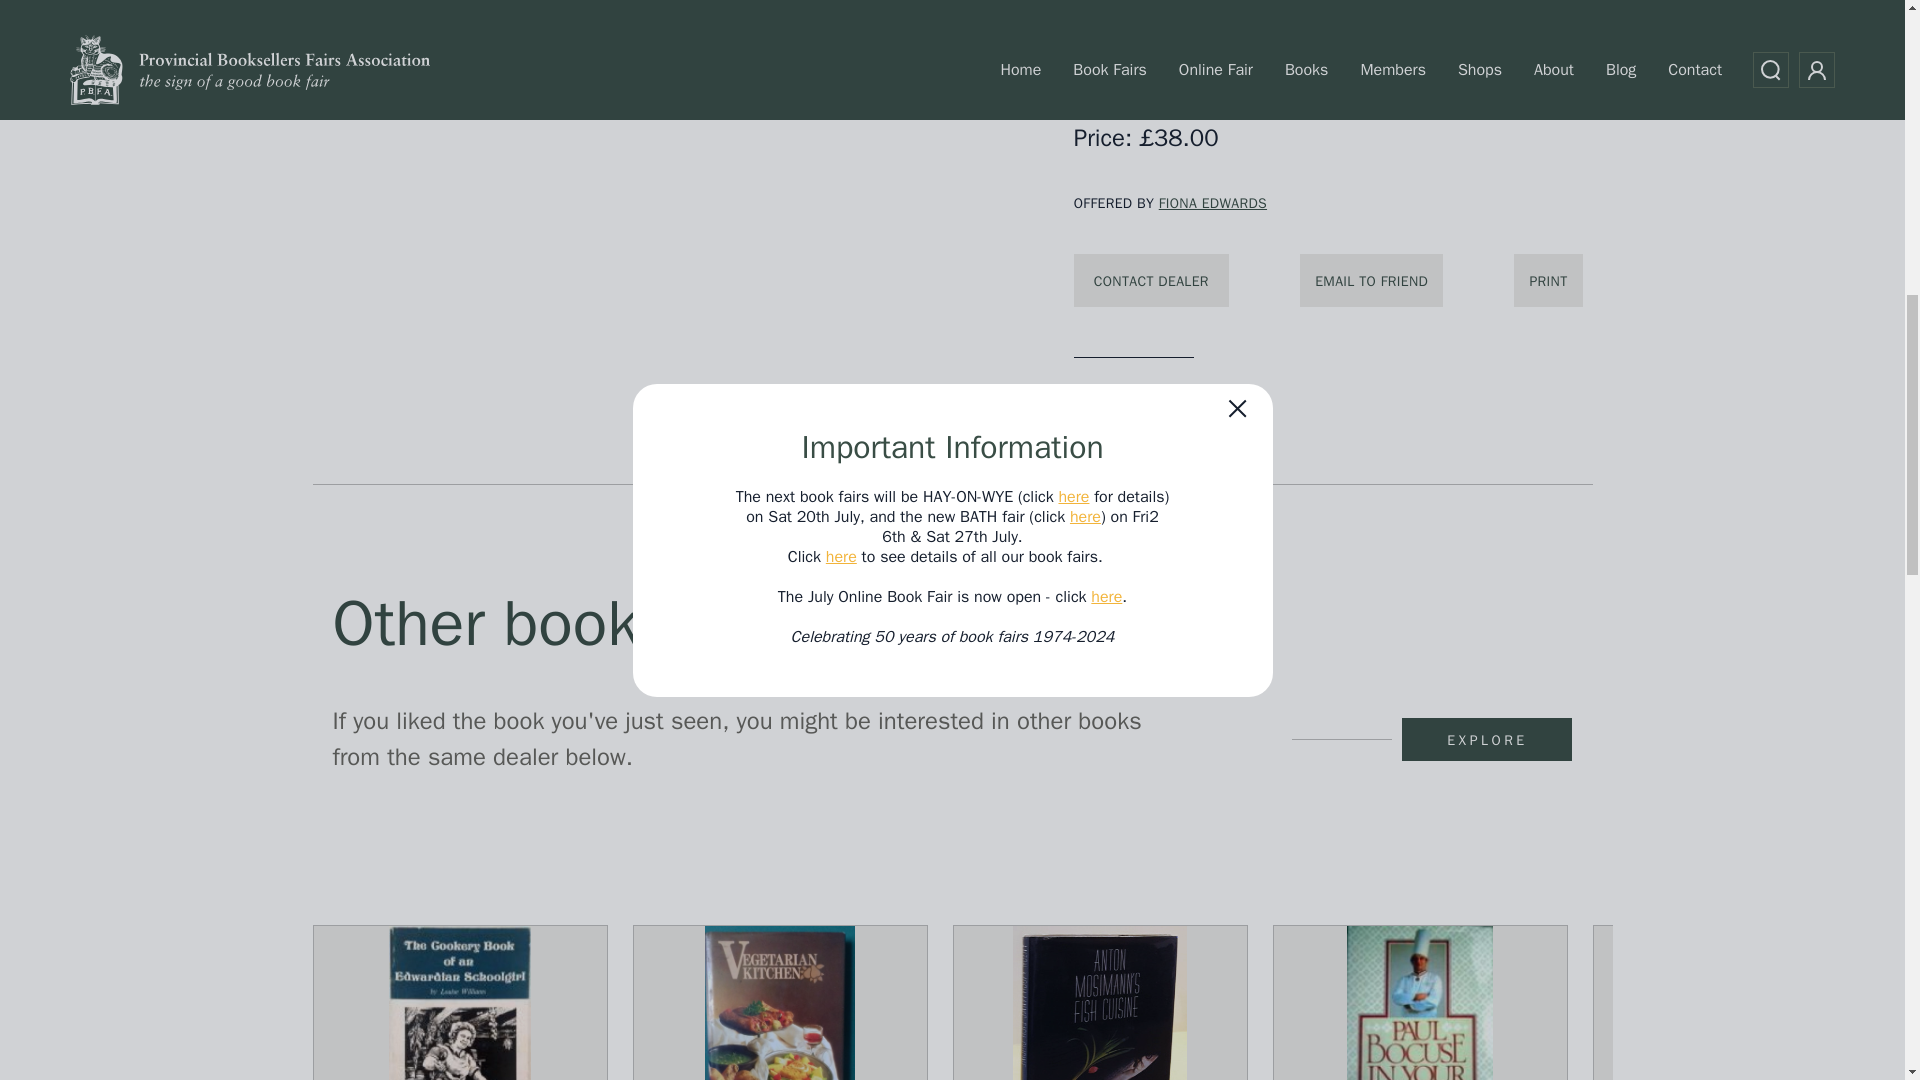 This screenshot has width=1920, height=1080. What do you see at coordinates (1082, 424) in the screenshot?
I see `Share book on Twitter` at bounding box center [1082, 424].